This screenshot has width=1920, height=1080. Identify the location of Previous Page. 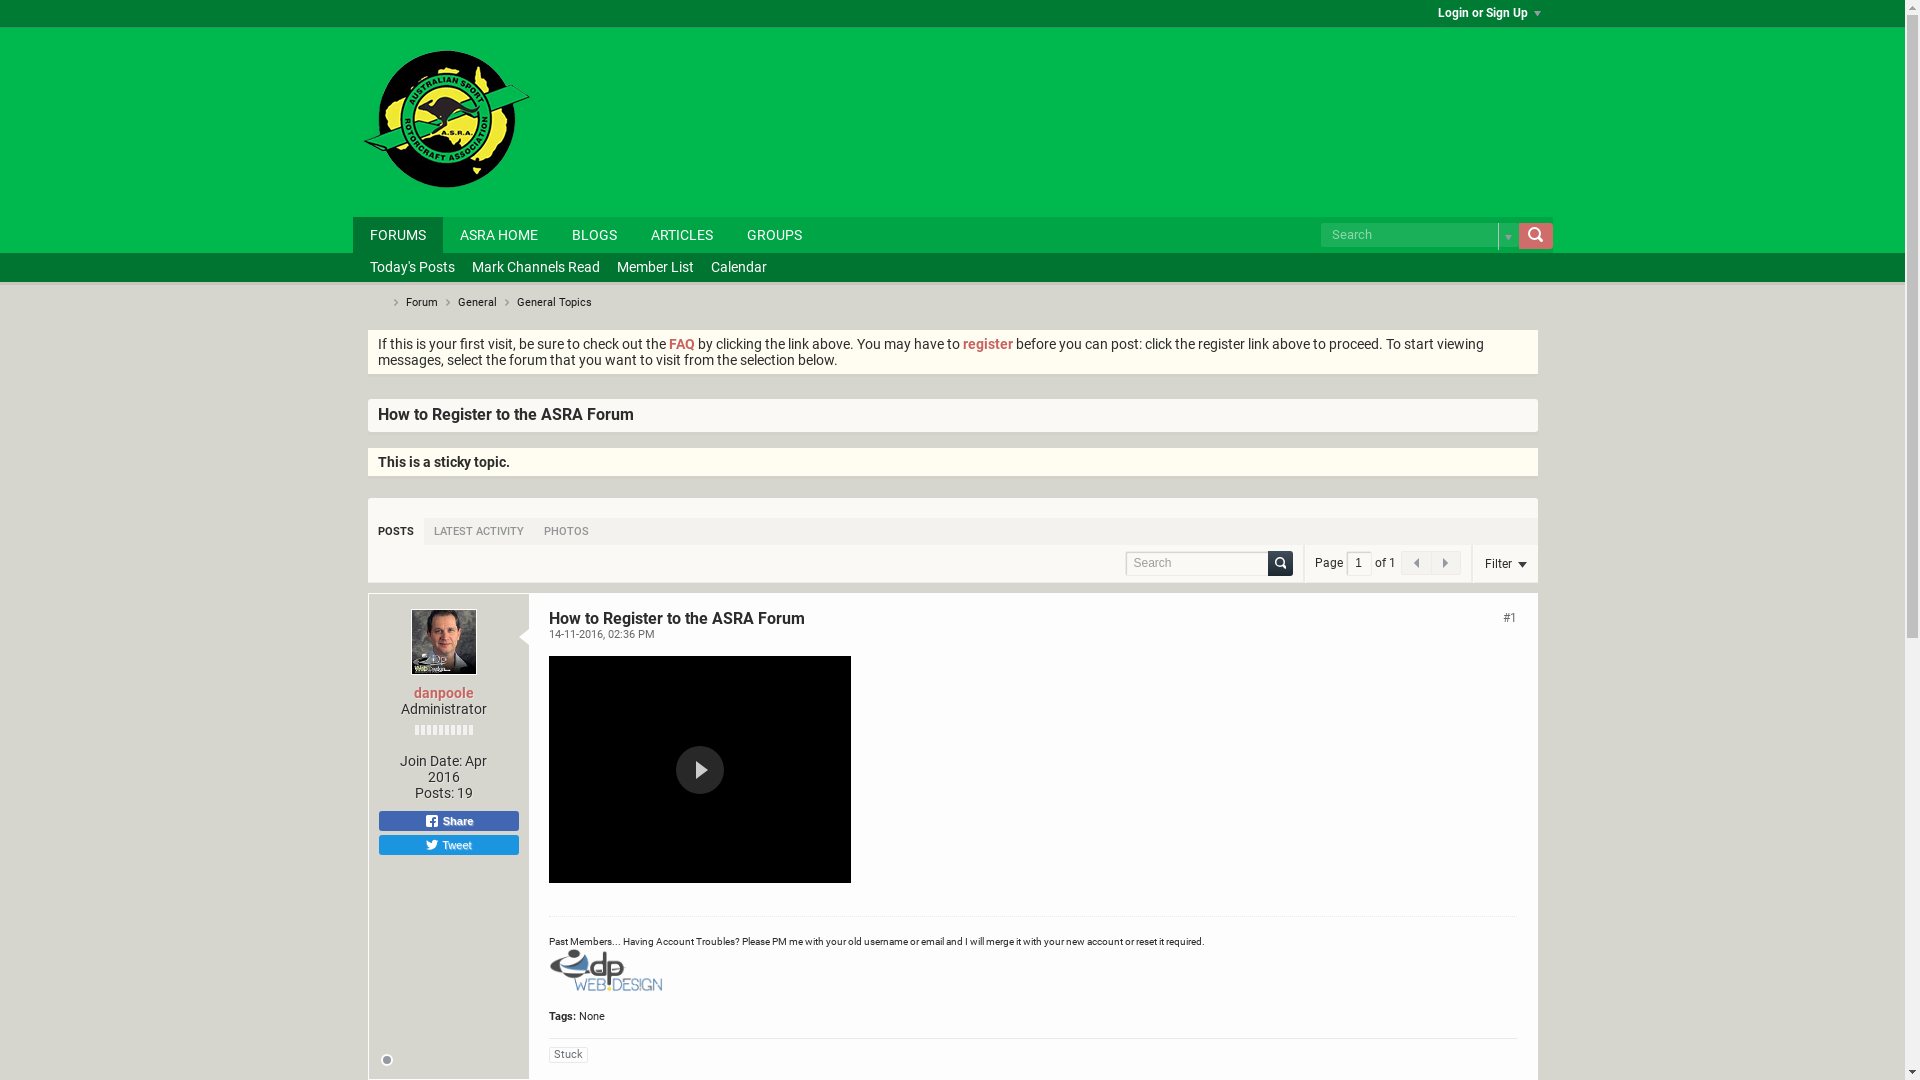
(1416, 563).